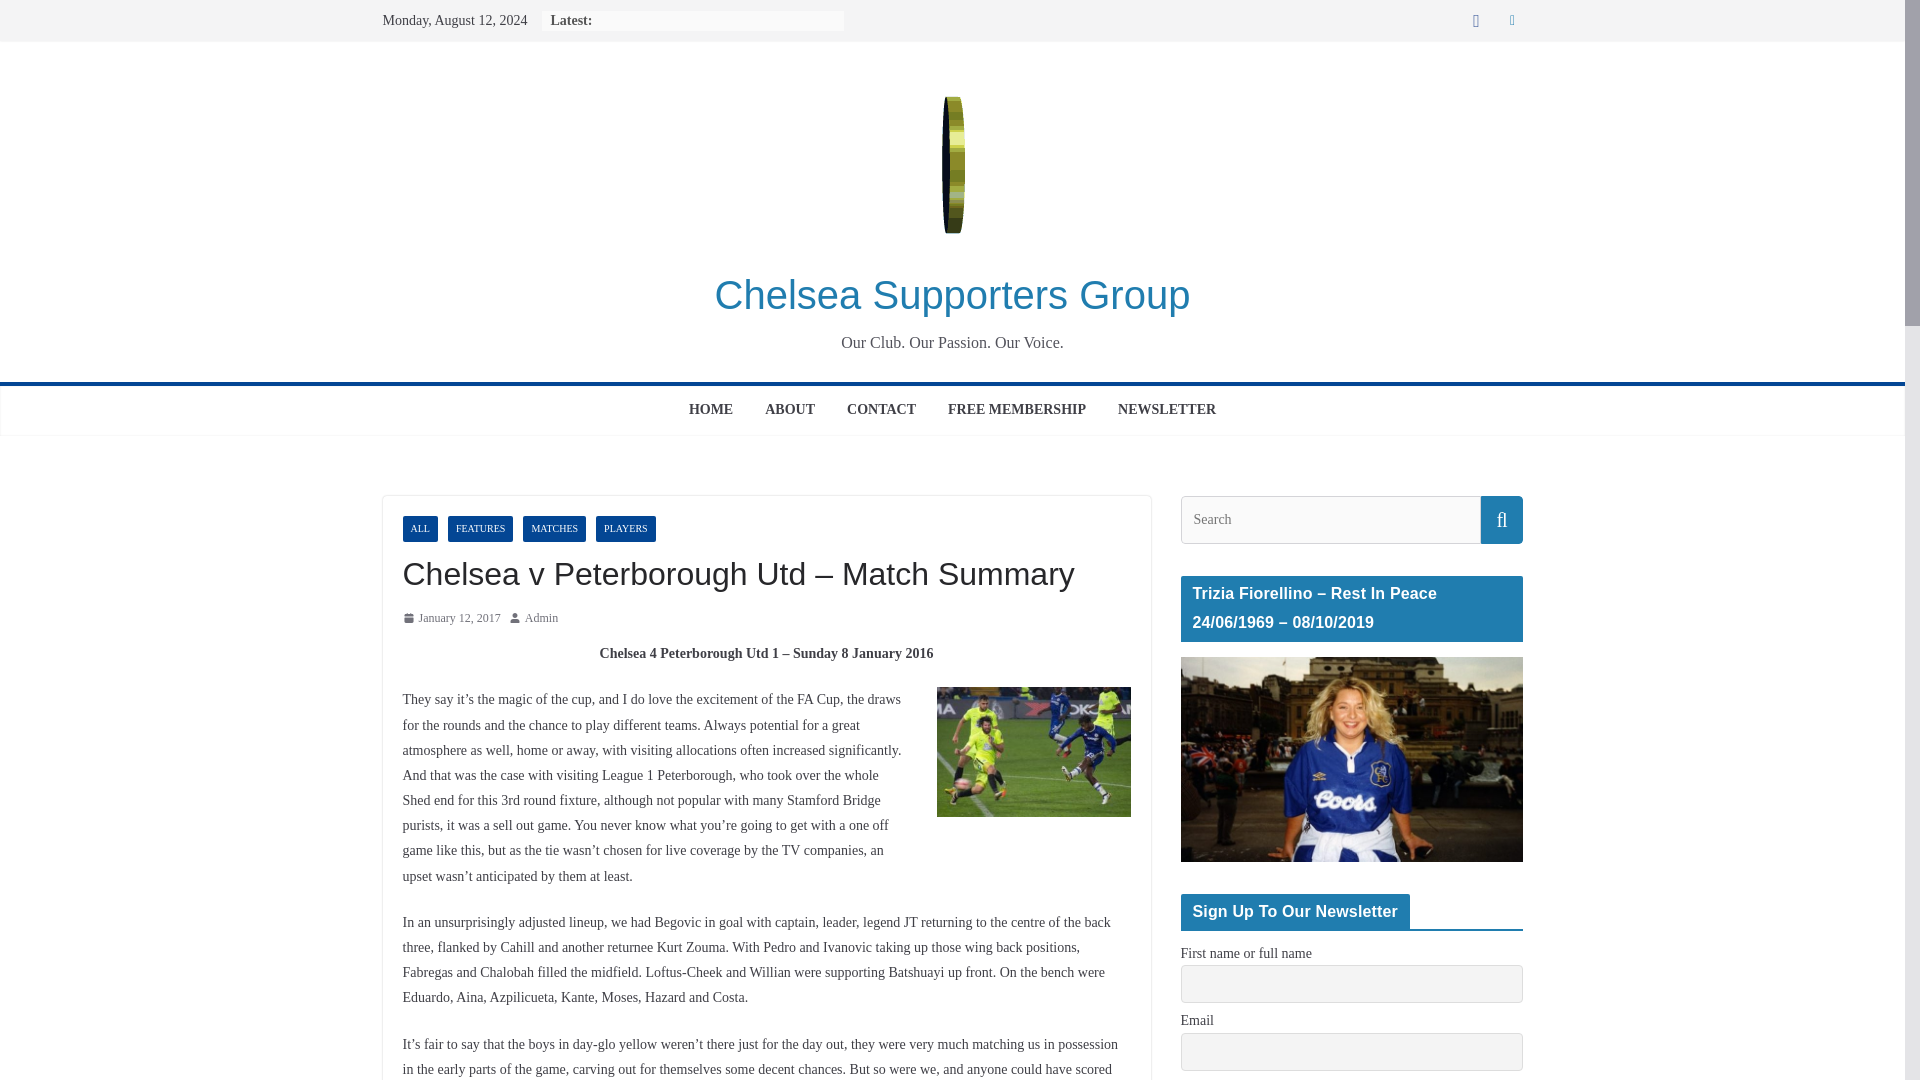  I want to click on PLAYERS, so click(626, 529).